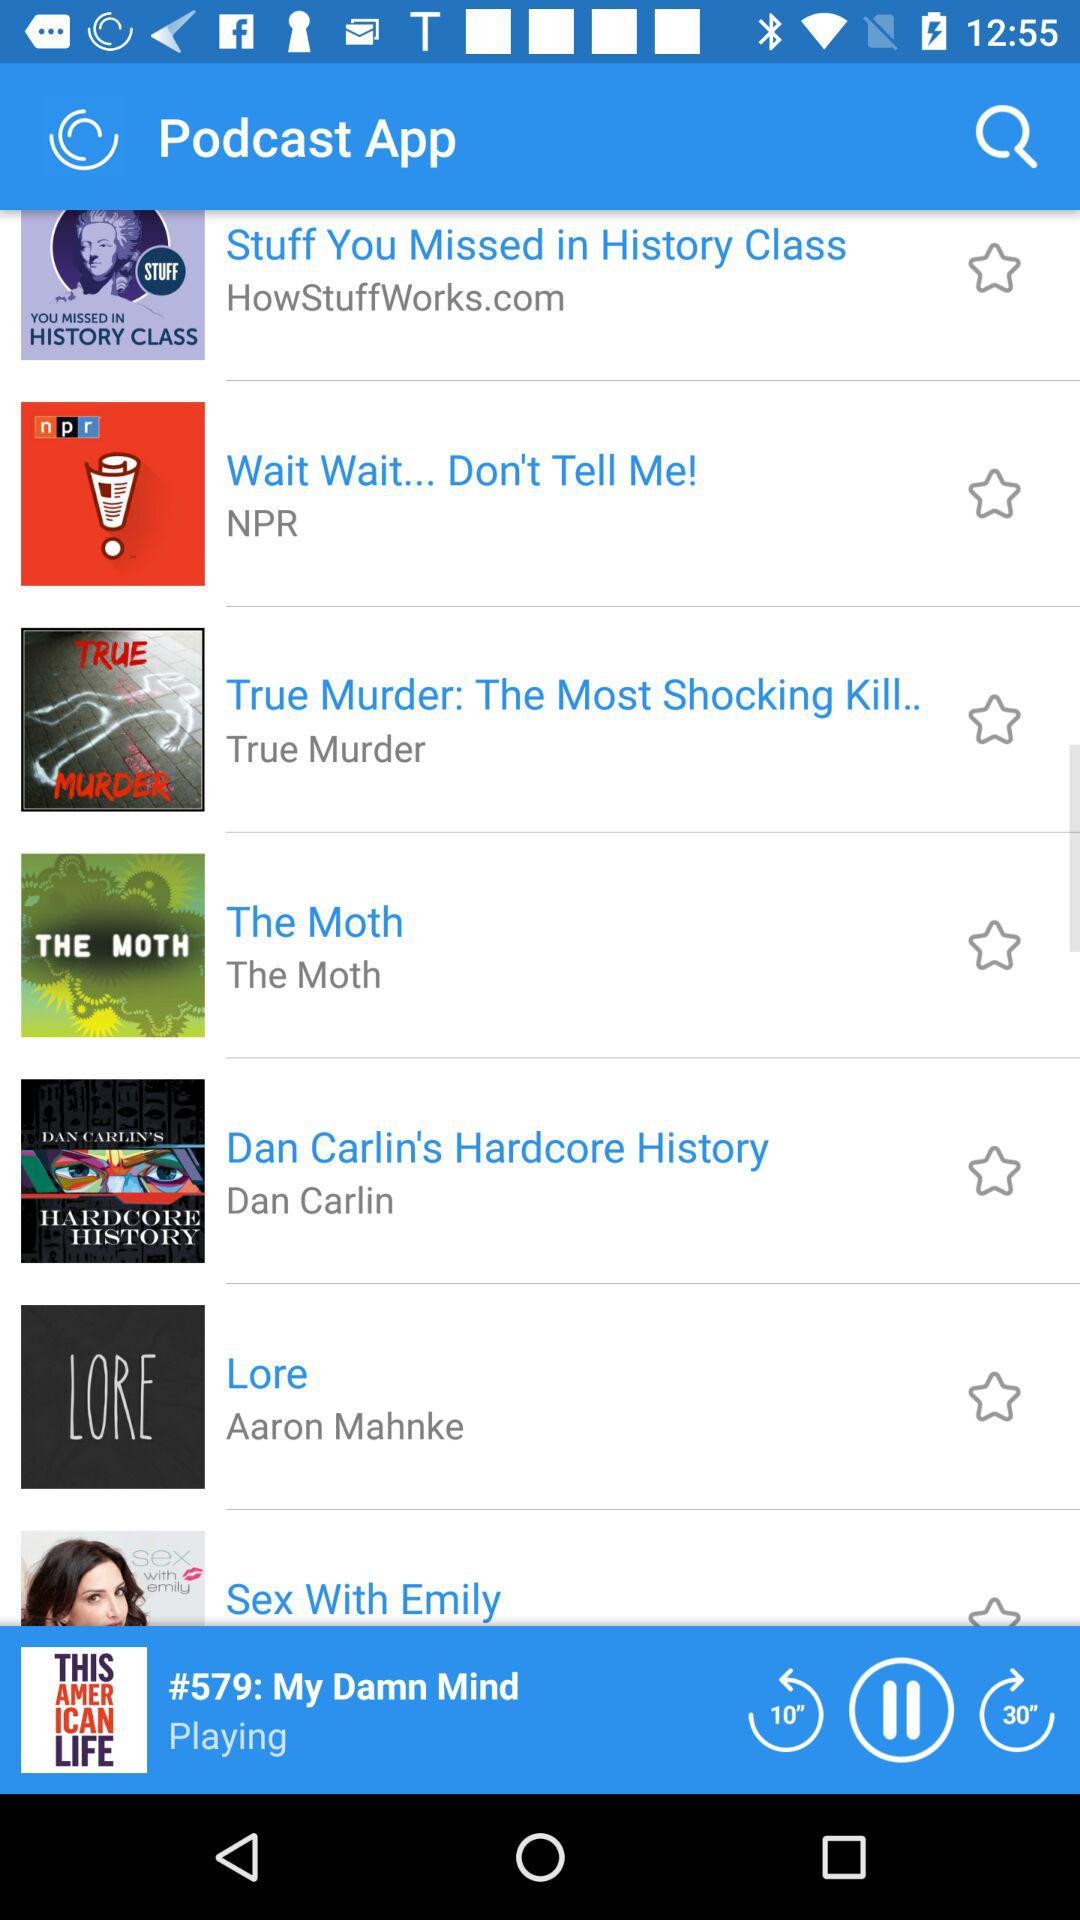  What do you see at coordinates (1017, 1710) in the screenshot?
I see `rewind back 30 seconds` at bounding box center [1017, 1710].